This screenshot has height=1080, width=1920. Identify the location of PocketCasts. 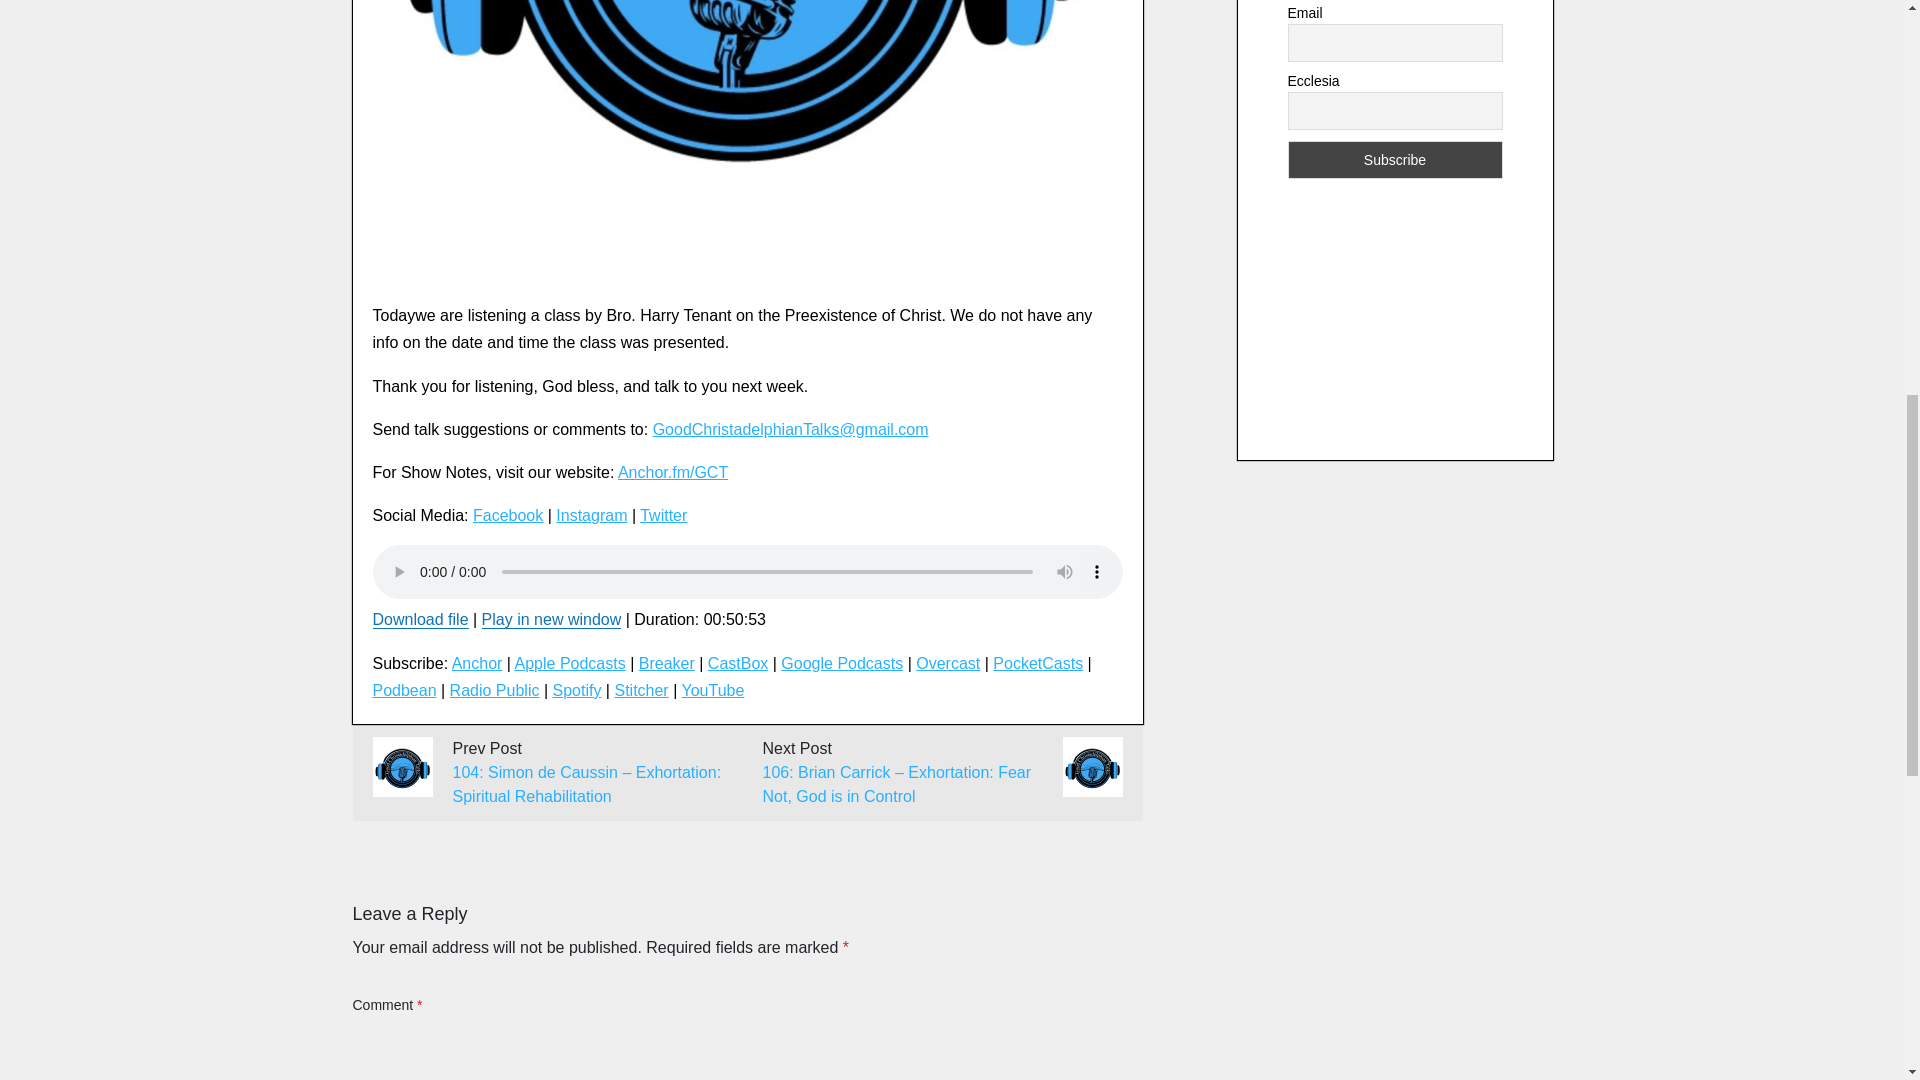
(1037, 662).